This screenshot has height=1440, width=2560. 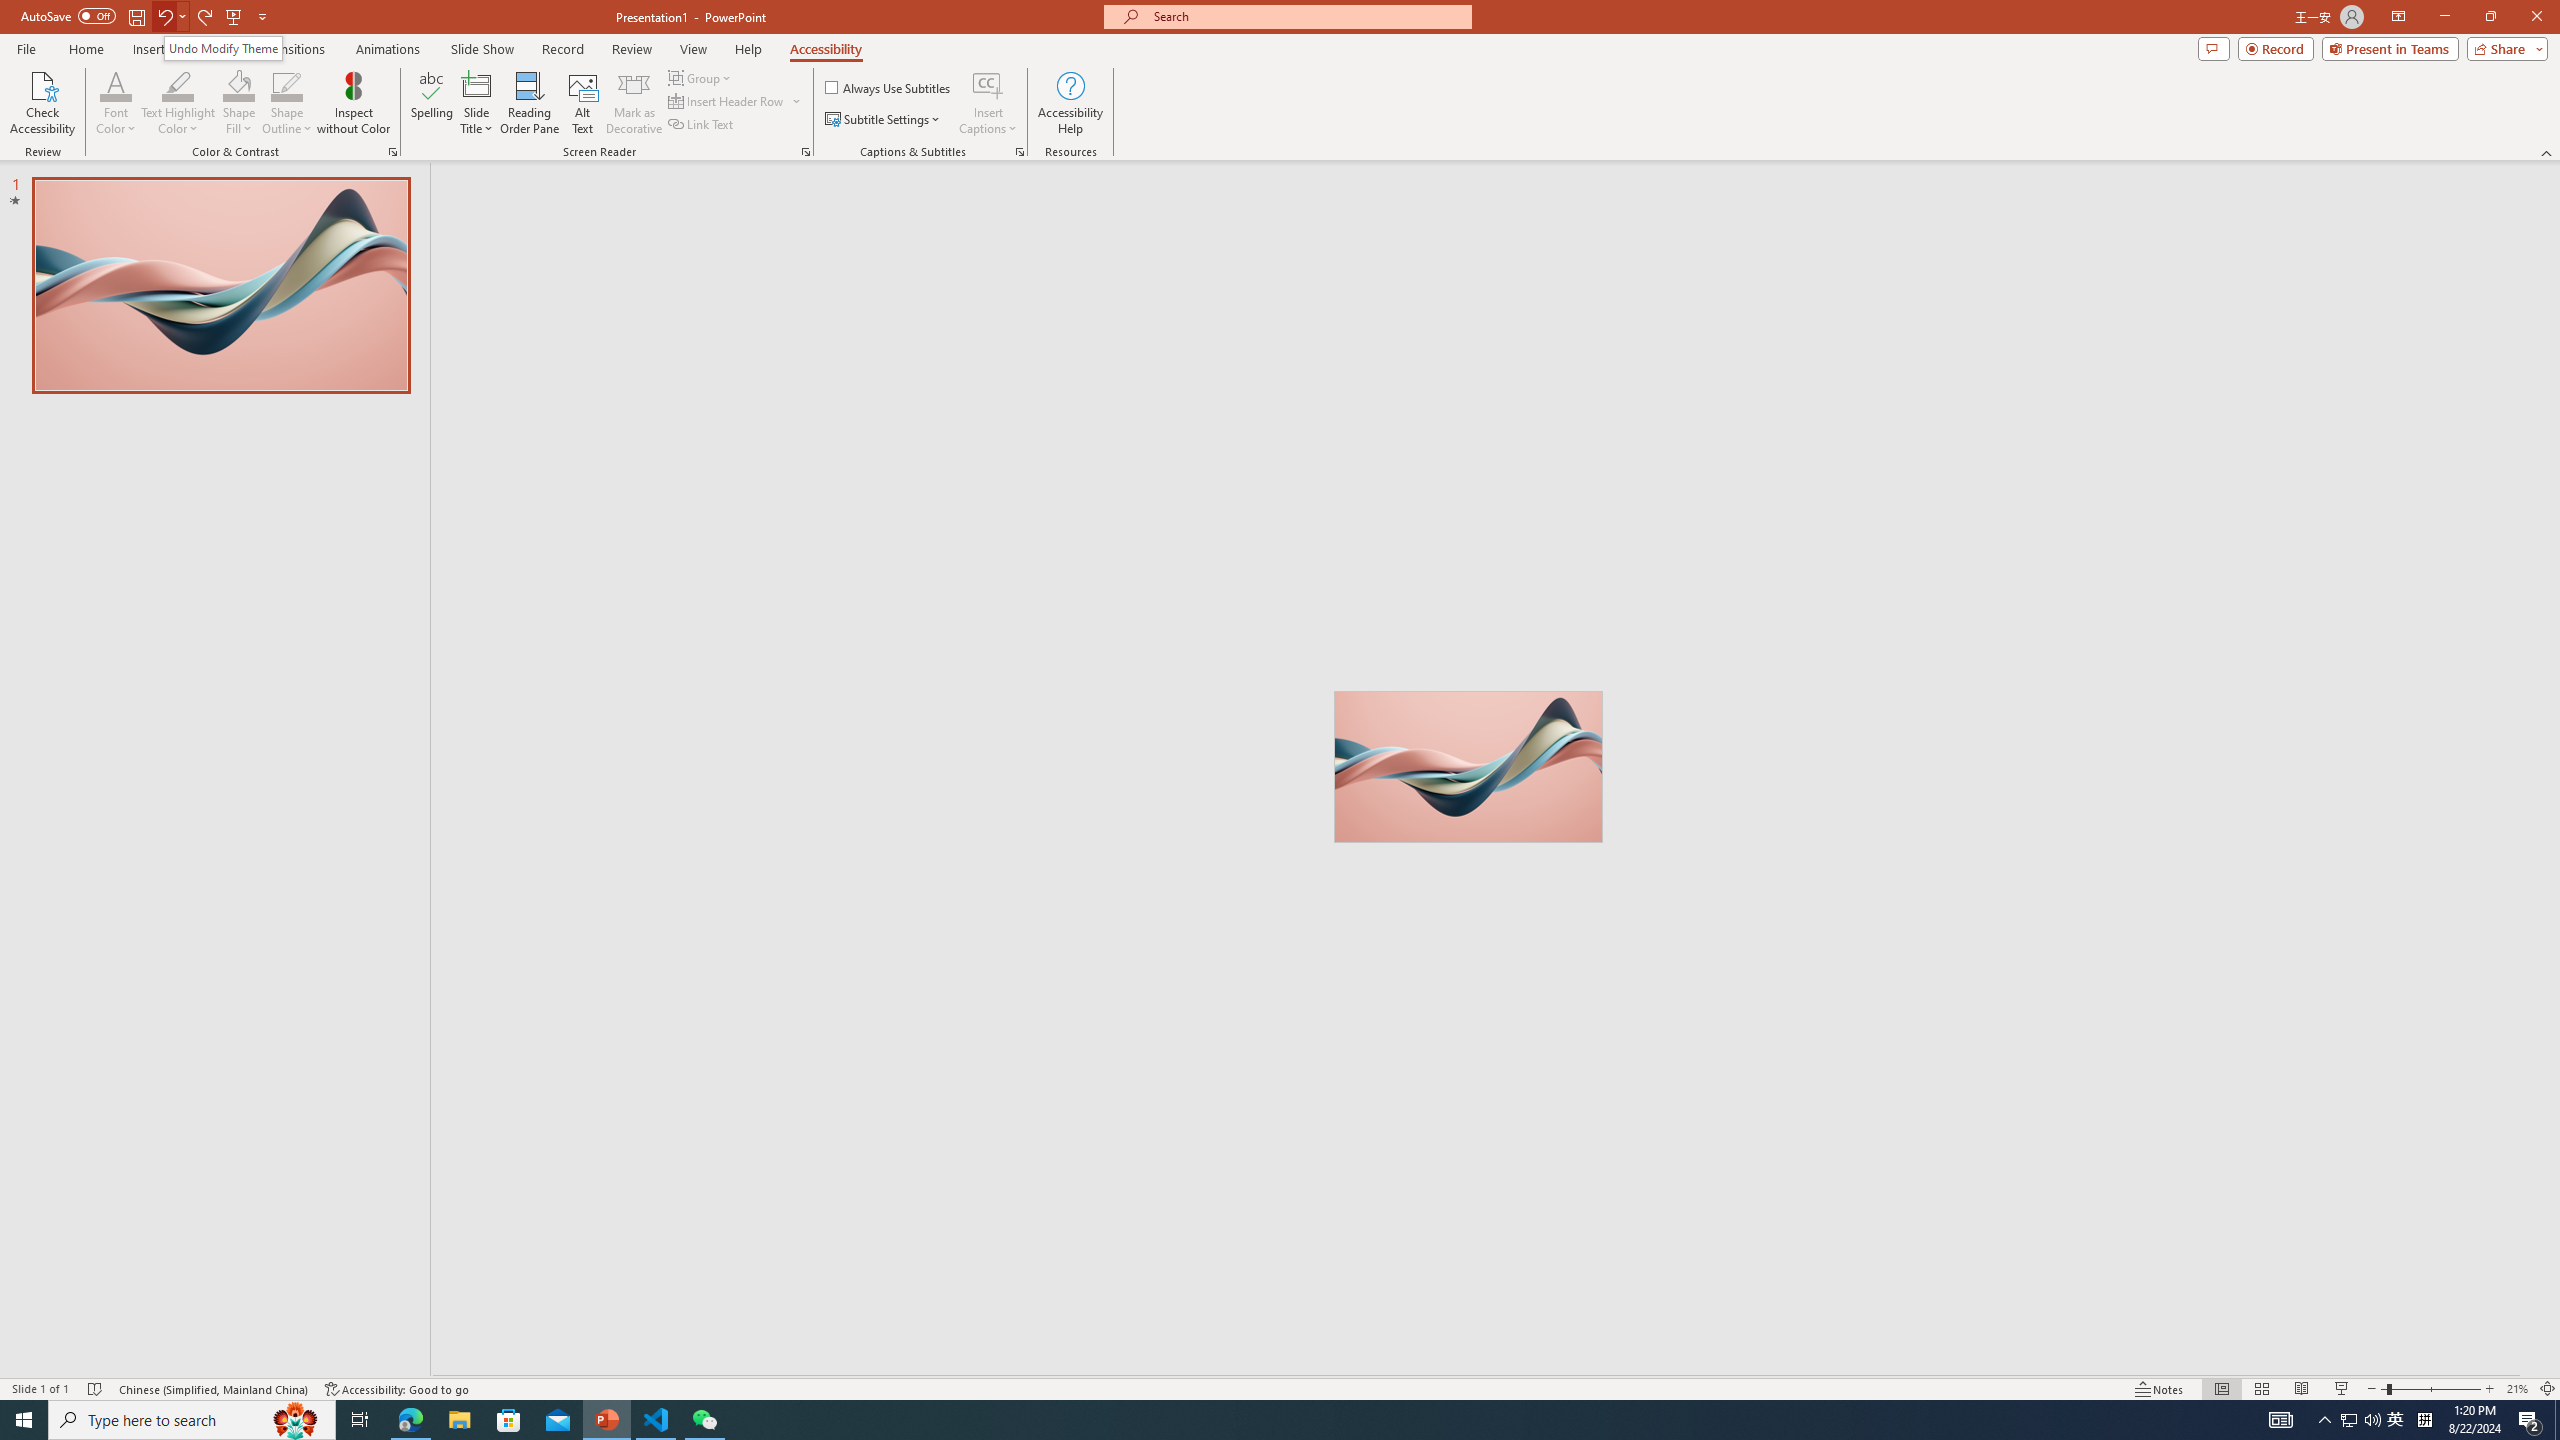 What do you see at coordinates (806, 152) in the screenshot?
I see `Screen Reader` at bounding box center [806, 152].